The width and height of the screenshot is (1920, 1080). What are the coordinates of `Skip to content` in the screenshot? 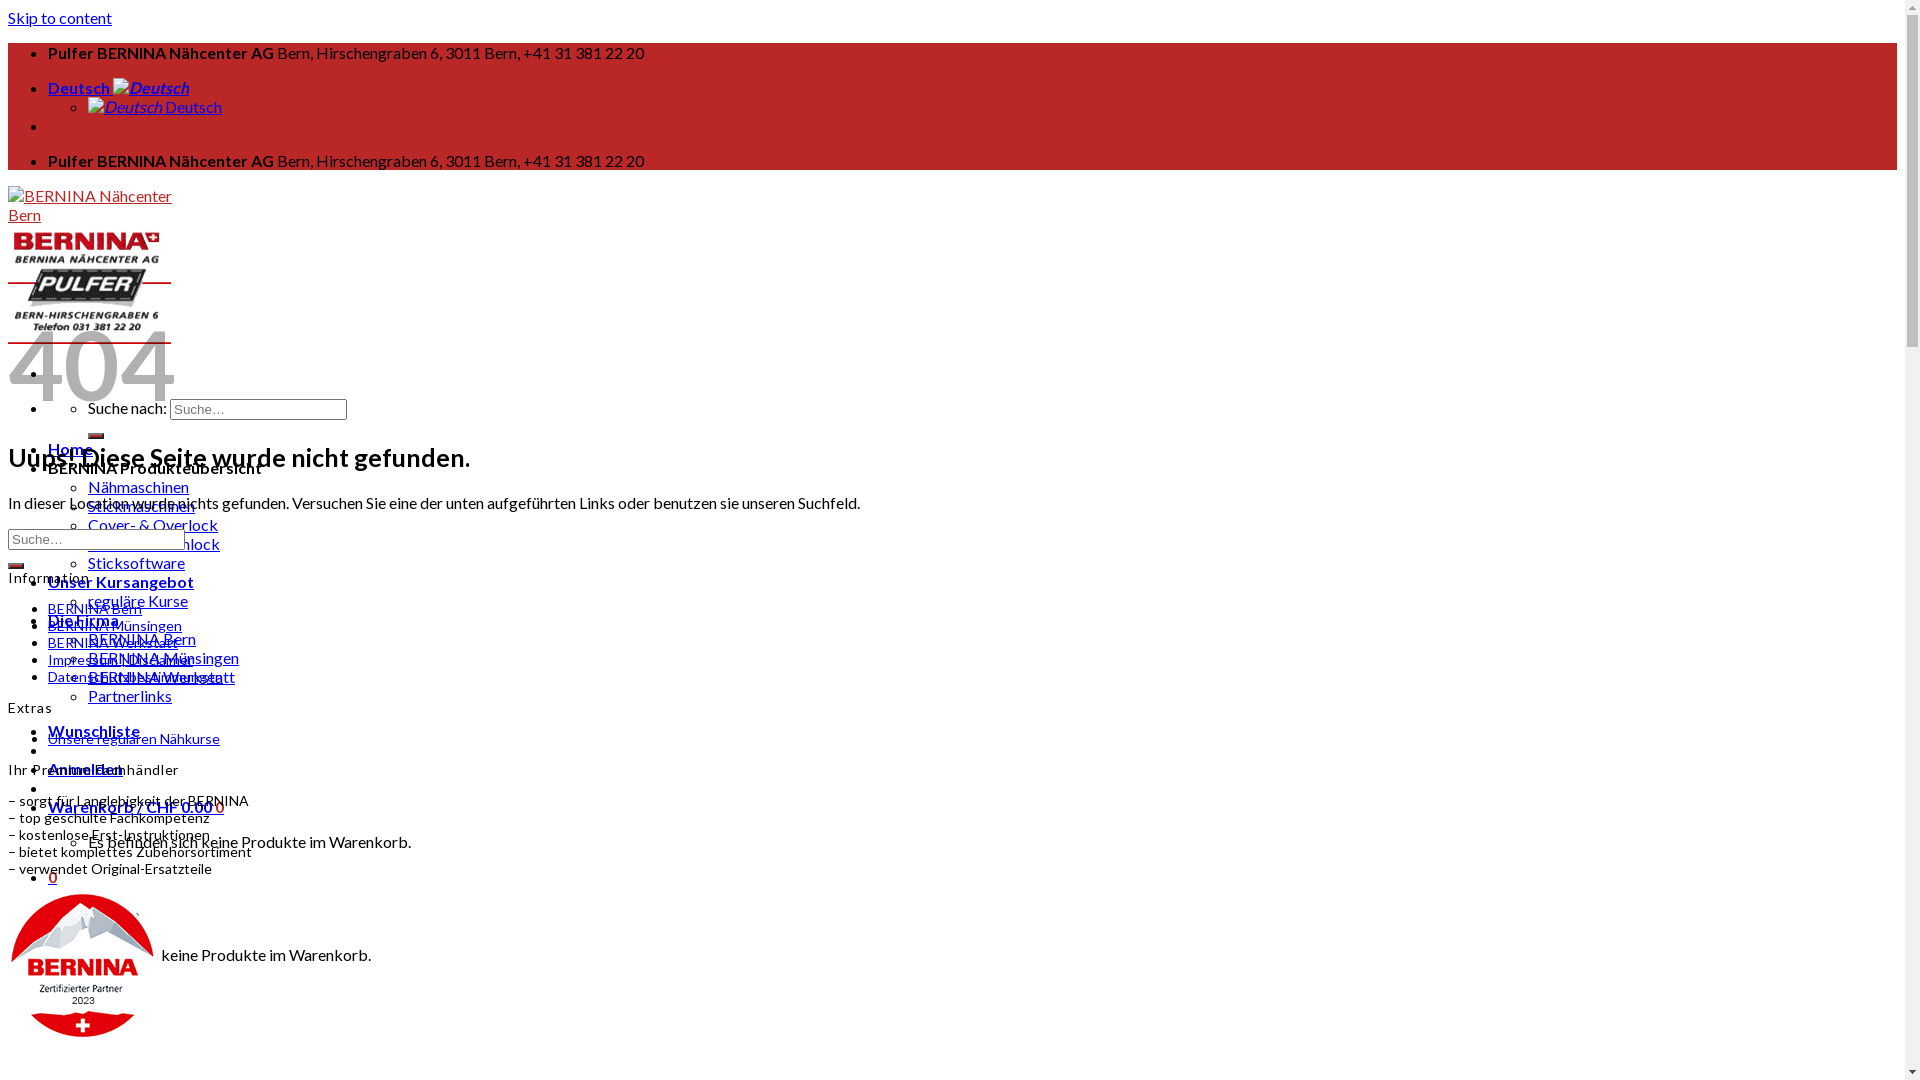 It's located at (60, 18).